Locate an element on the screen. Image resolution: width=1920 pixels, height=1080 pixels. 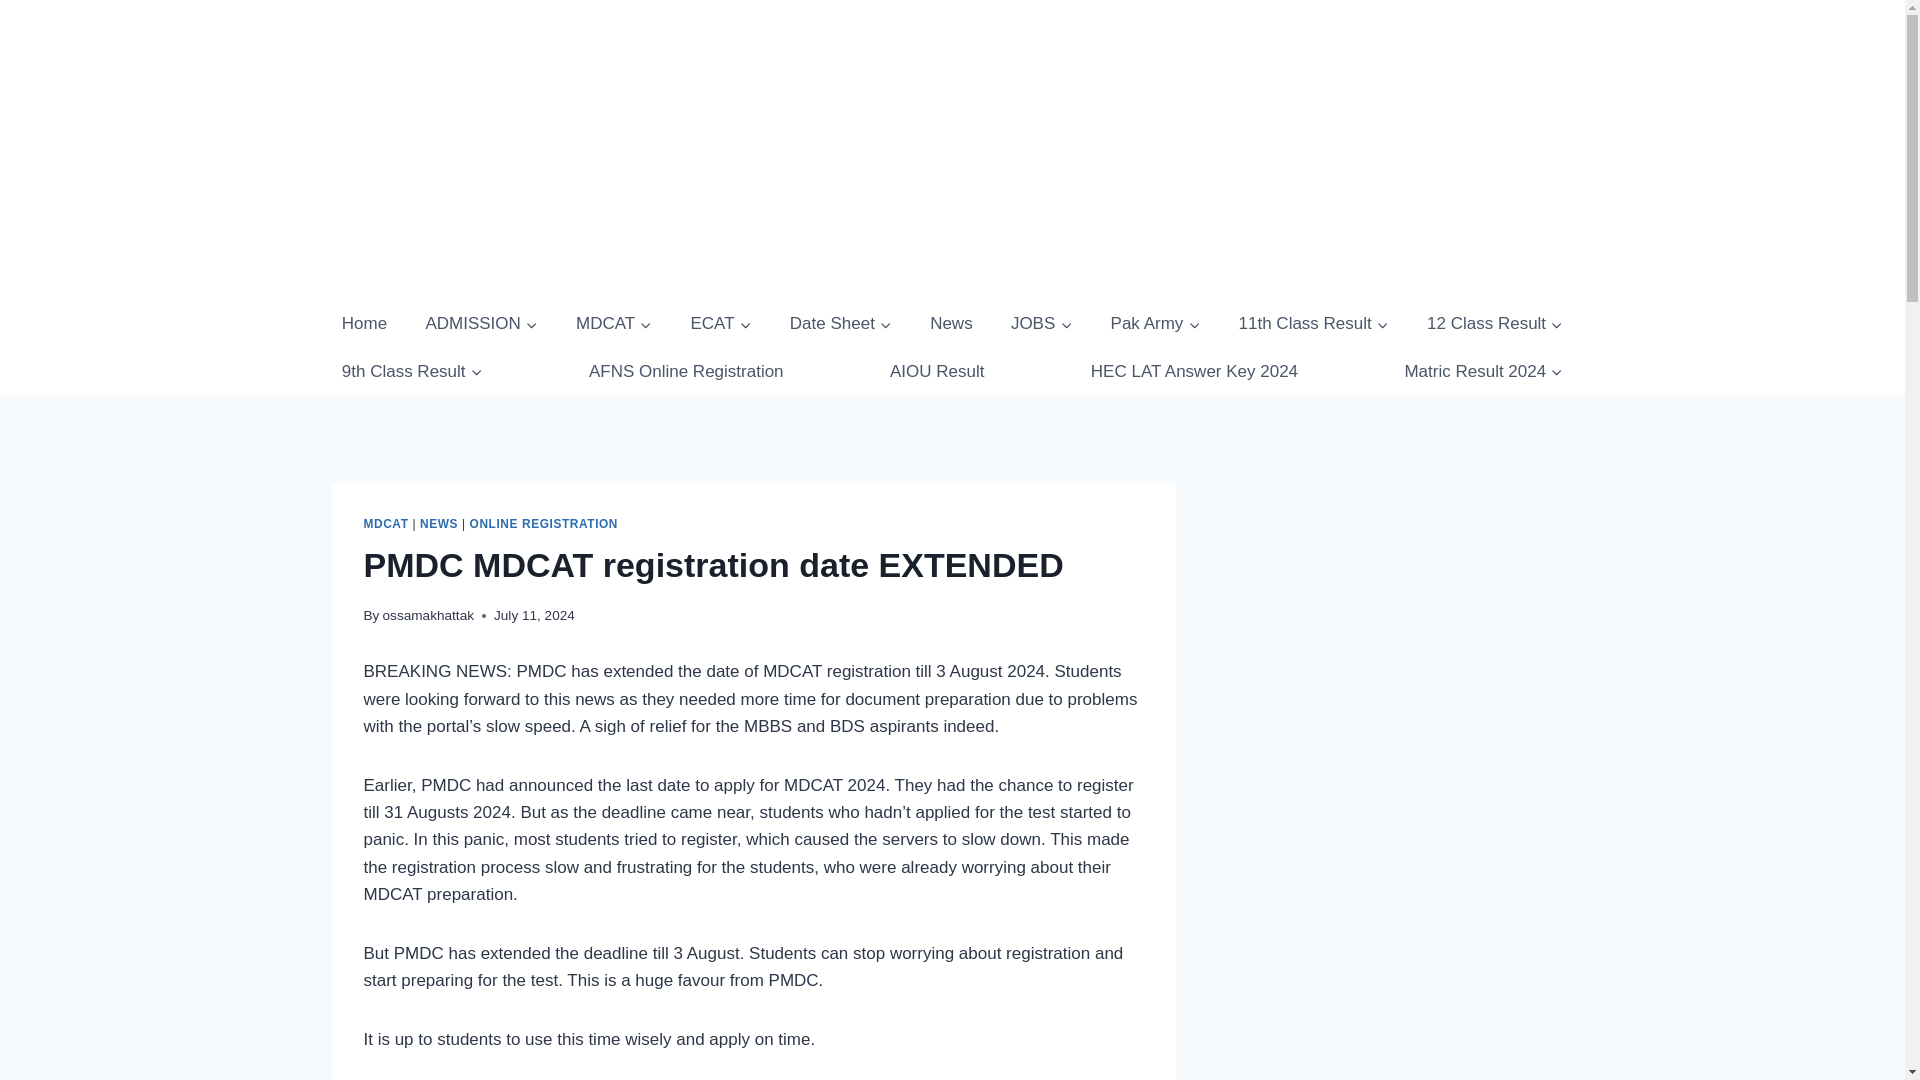
Date Sheet is located at coordinates (840, 324).